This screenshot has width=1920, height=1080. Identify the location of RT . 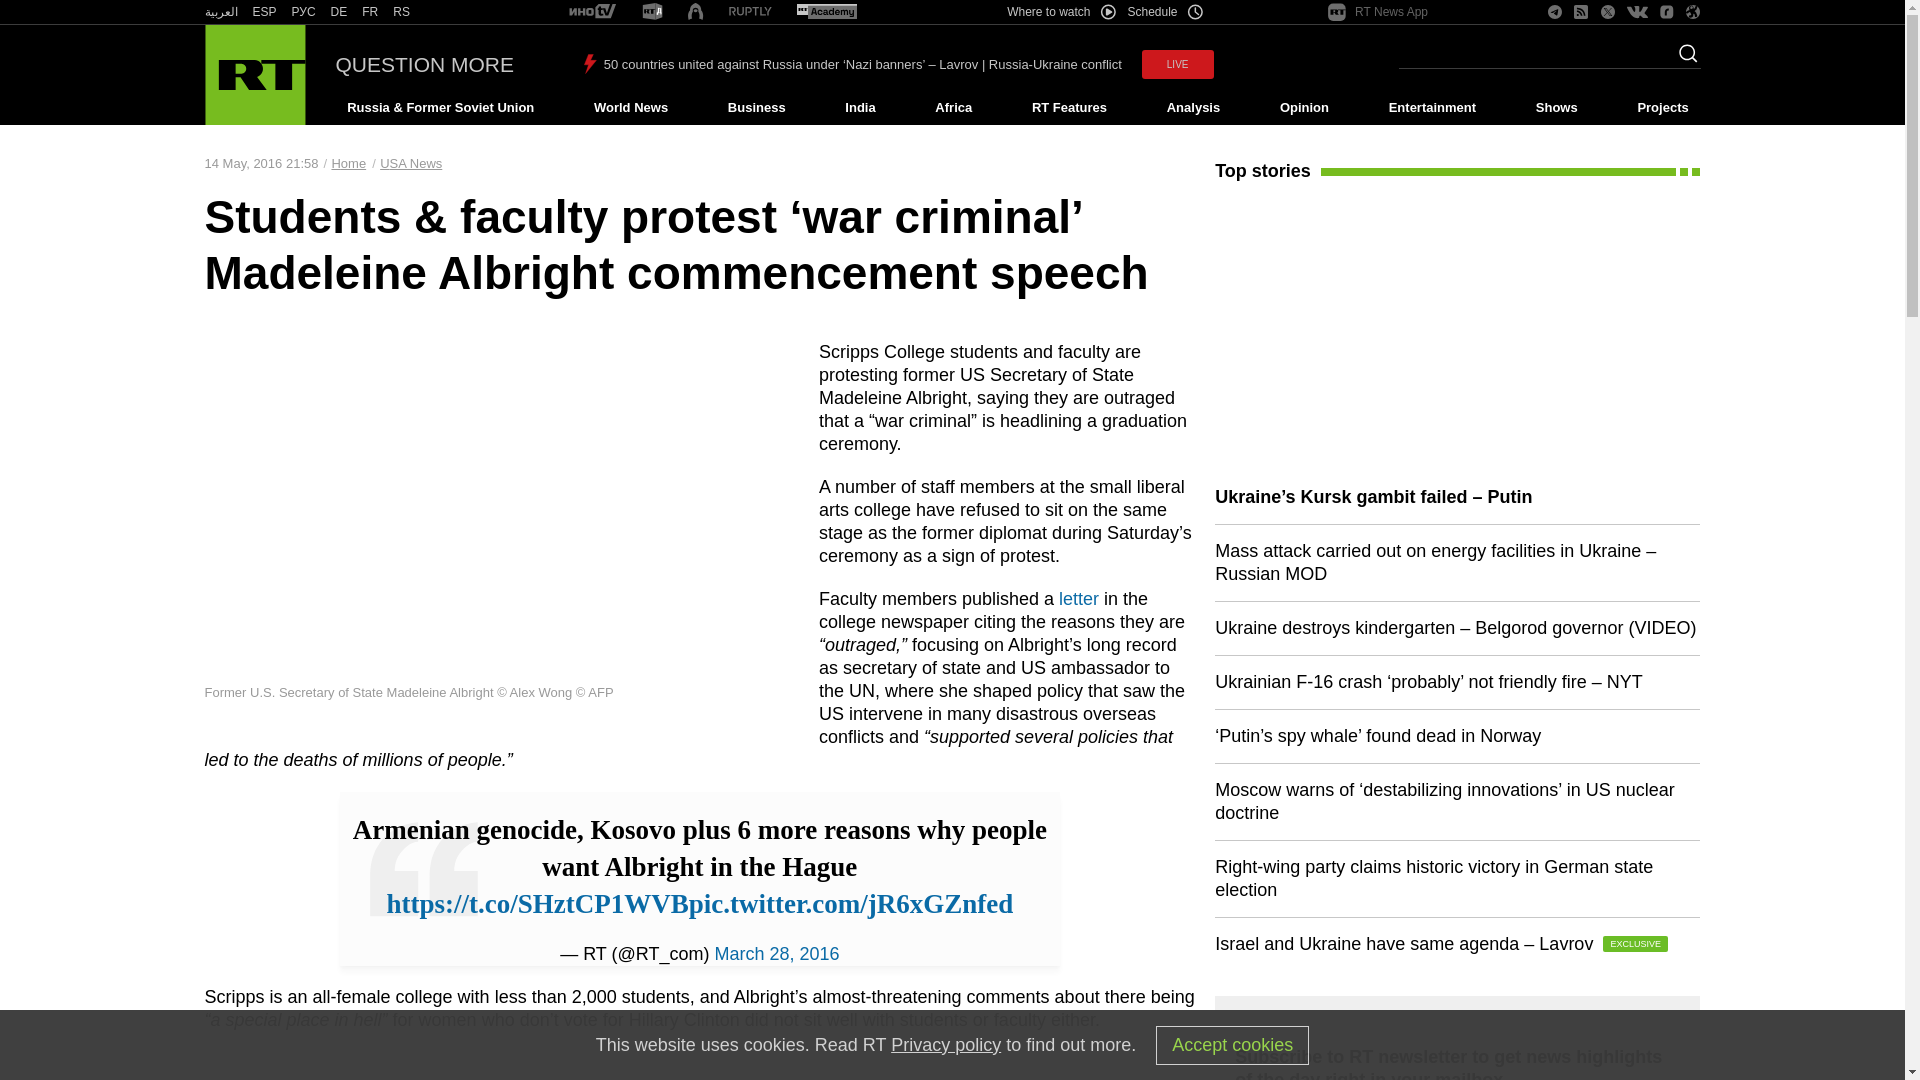
(826, 12).